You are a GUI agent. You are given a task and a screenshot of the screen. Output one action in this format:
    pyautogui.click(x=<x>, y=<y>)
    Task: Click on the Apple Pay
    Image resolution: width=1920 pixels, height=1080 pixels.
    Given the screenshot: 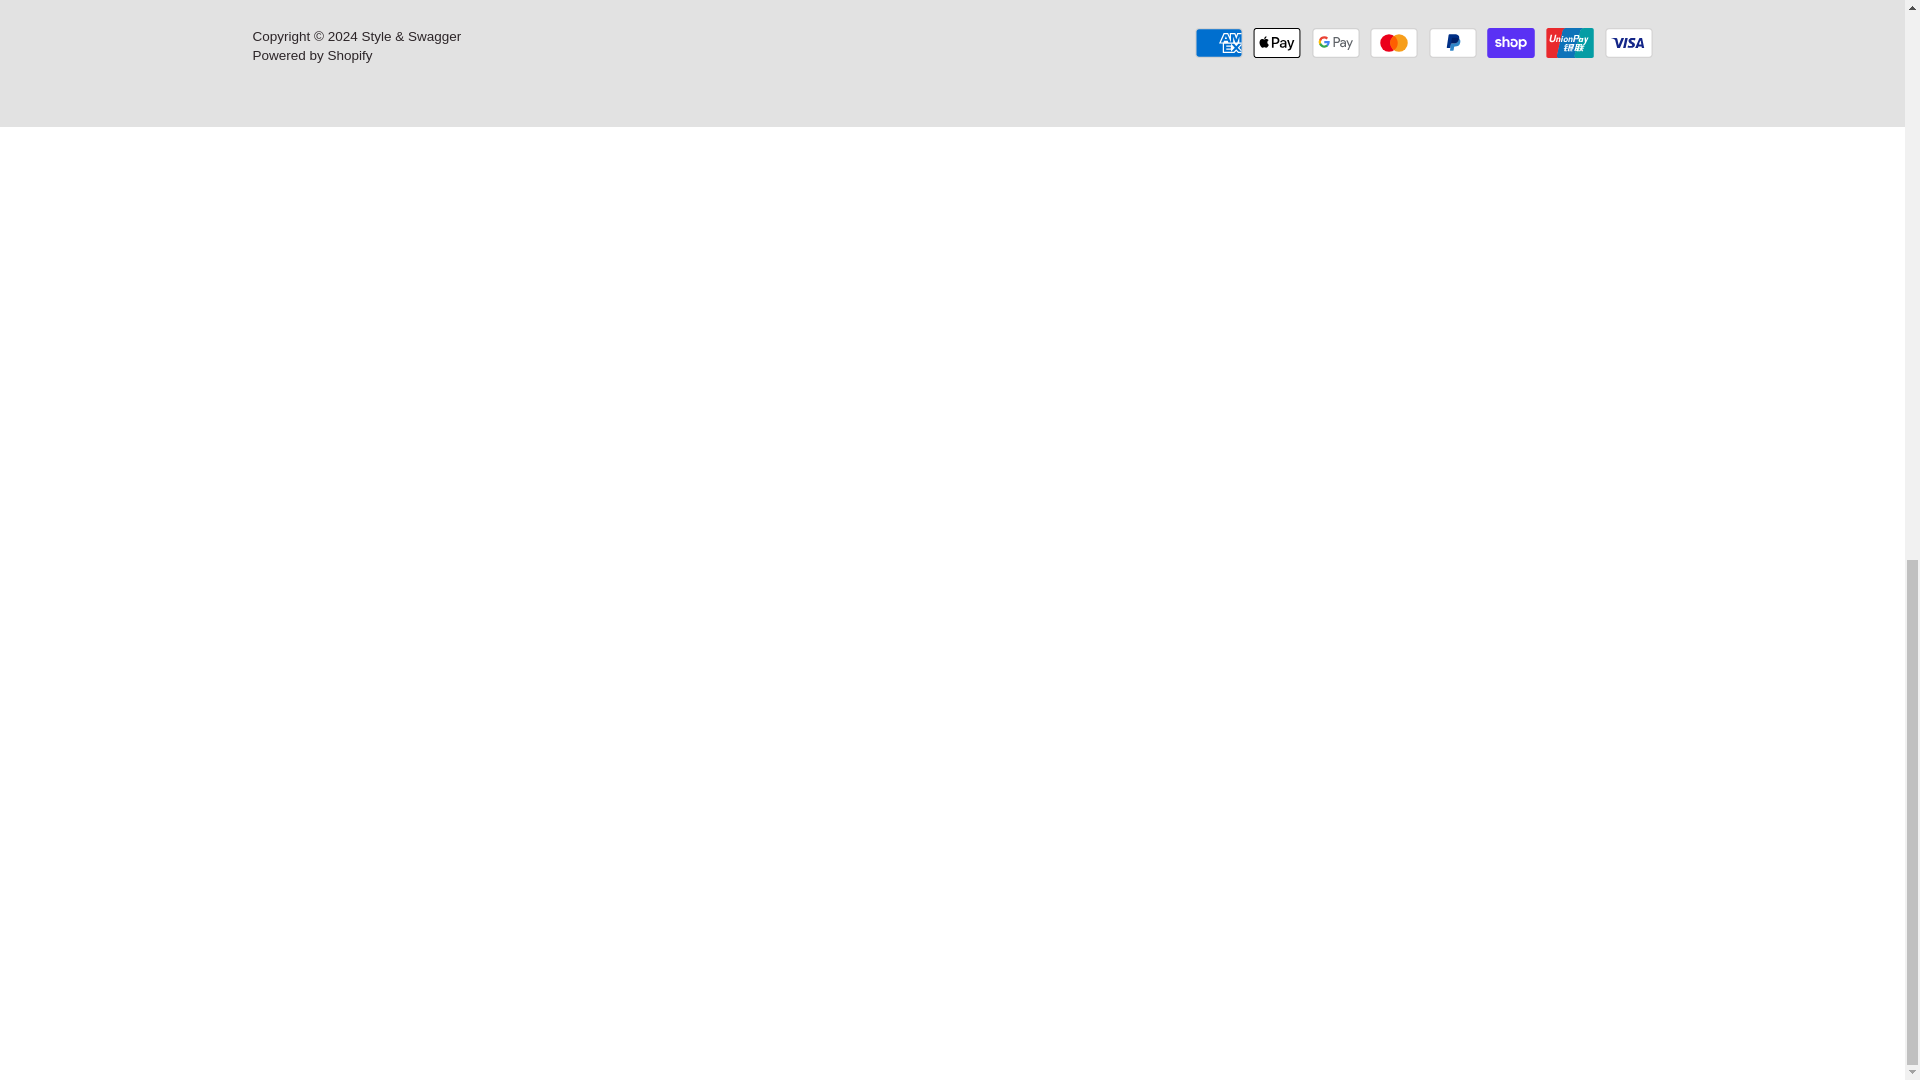 What is the action you would take?
    pyautogui.click(x=1277, y=43)
    